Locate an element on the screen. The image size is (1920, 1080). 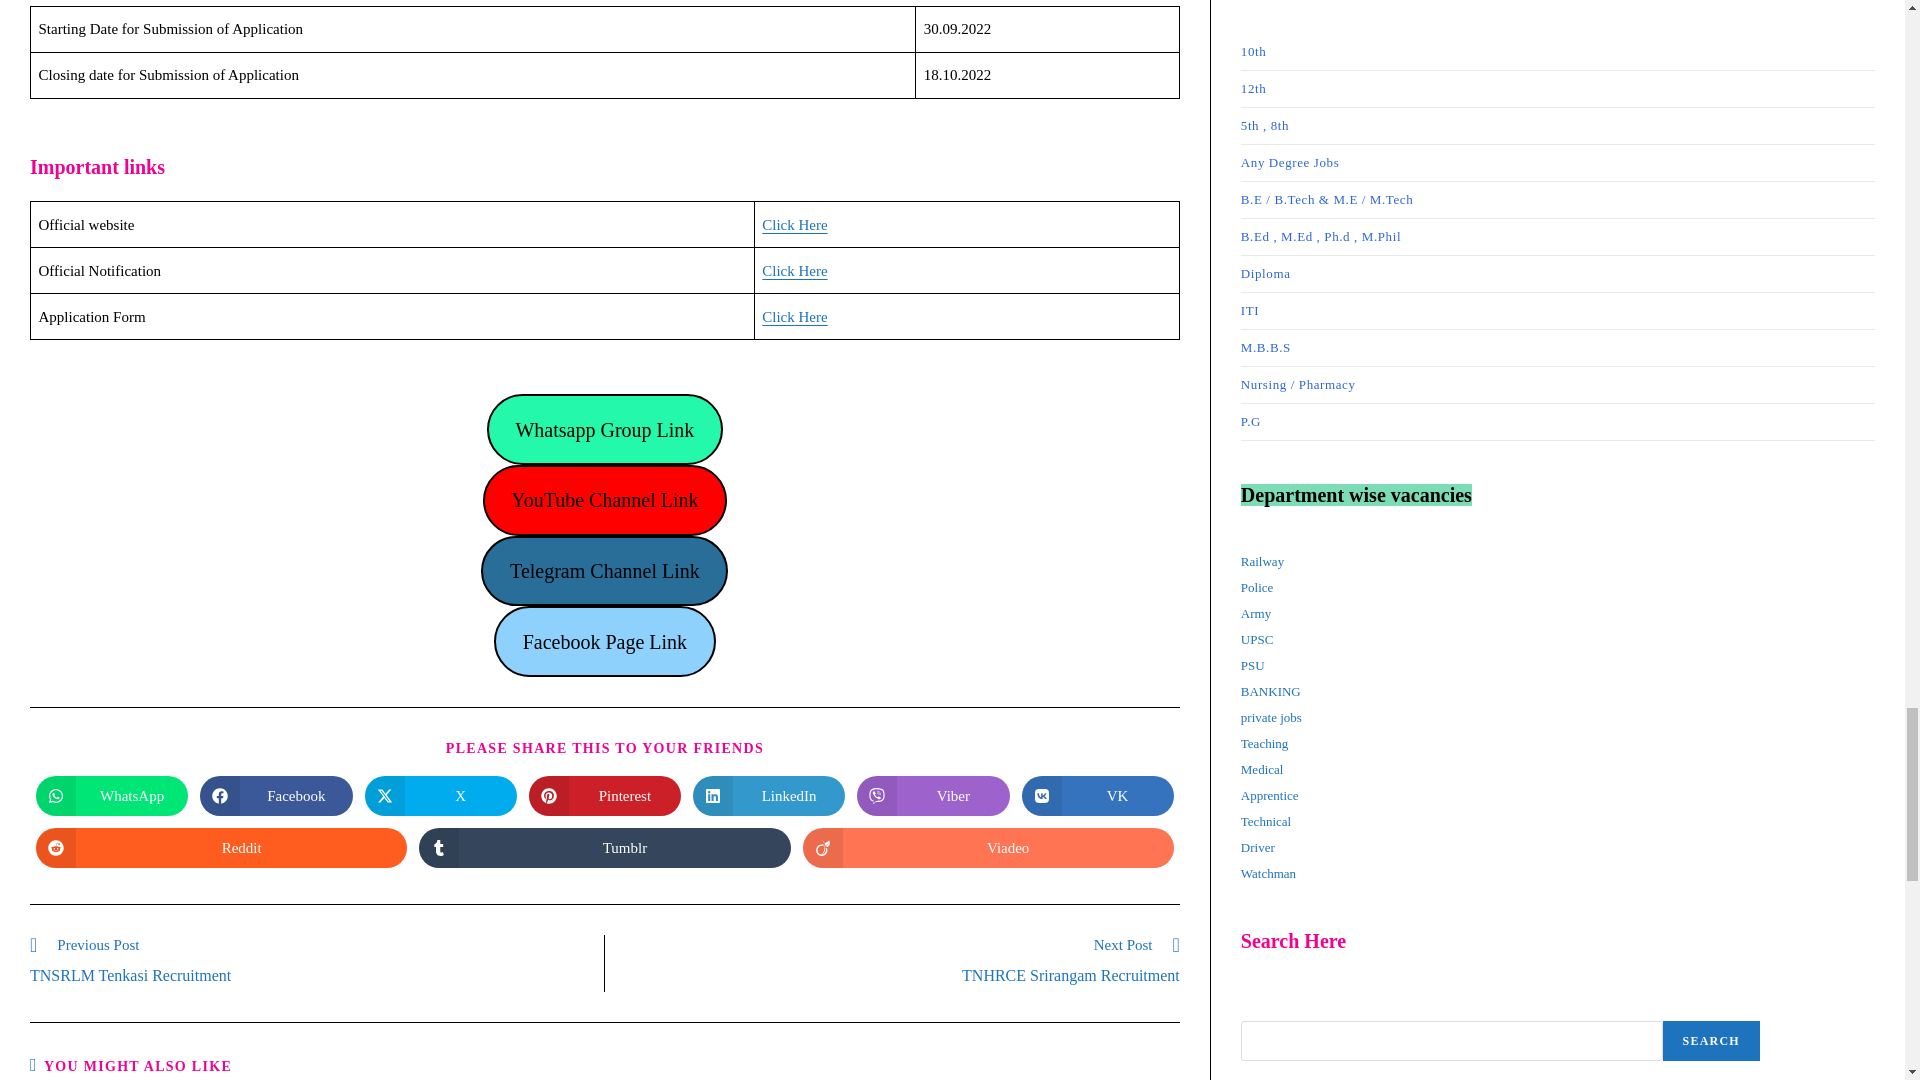
Click Here is located at coordinates (932, 796).